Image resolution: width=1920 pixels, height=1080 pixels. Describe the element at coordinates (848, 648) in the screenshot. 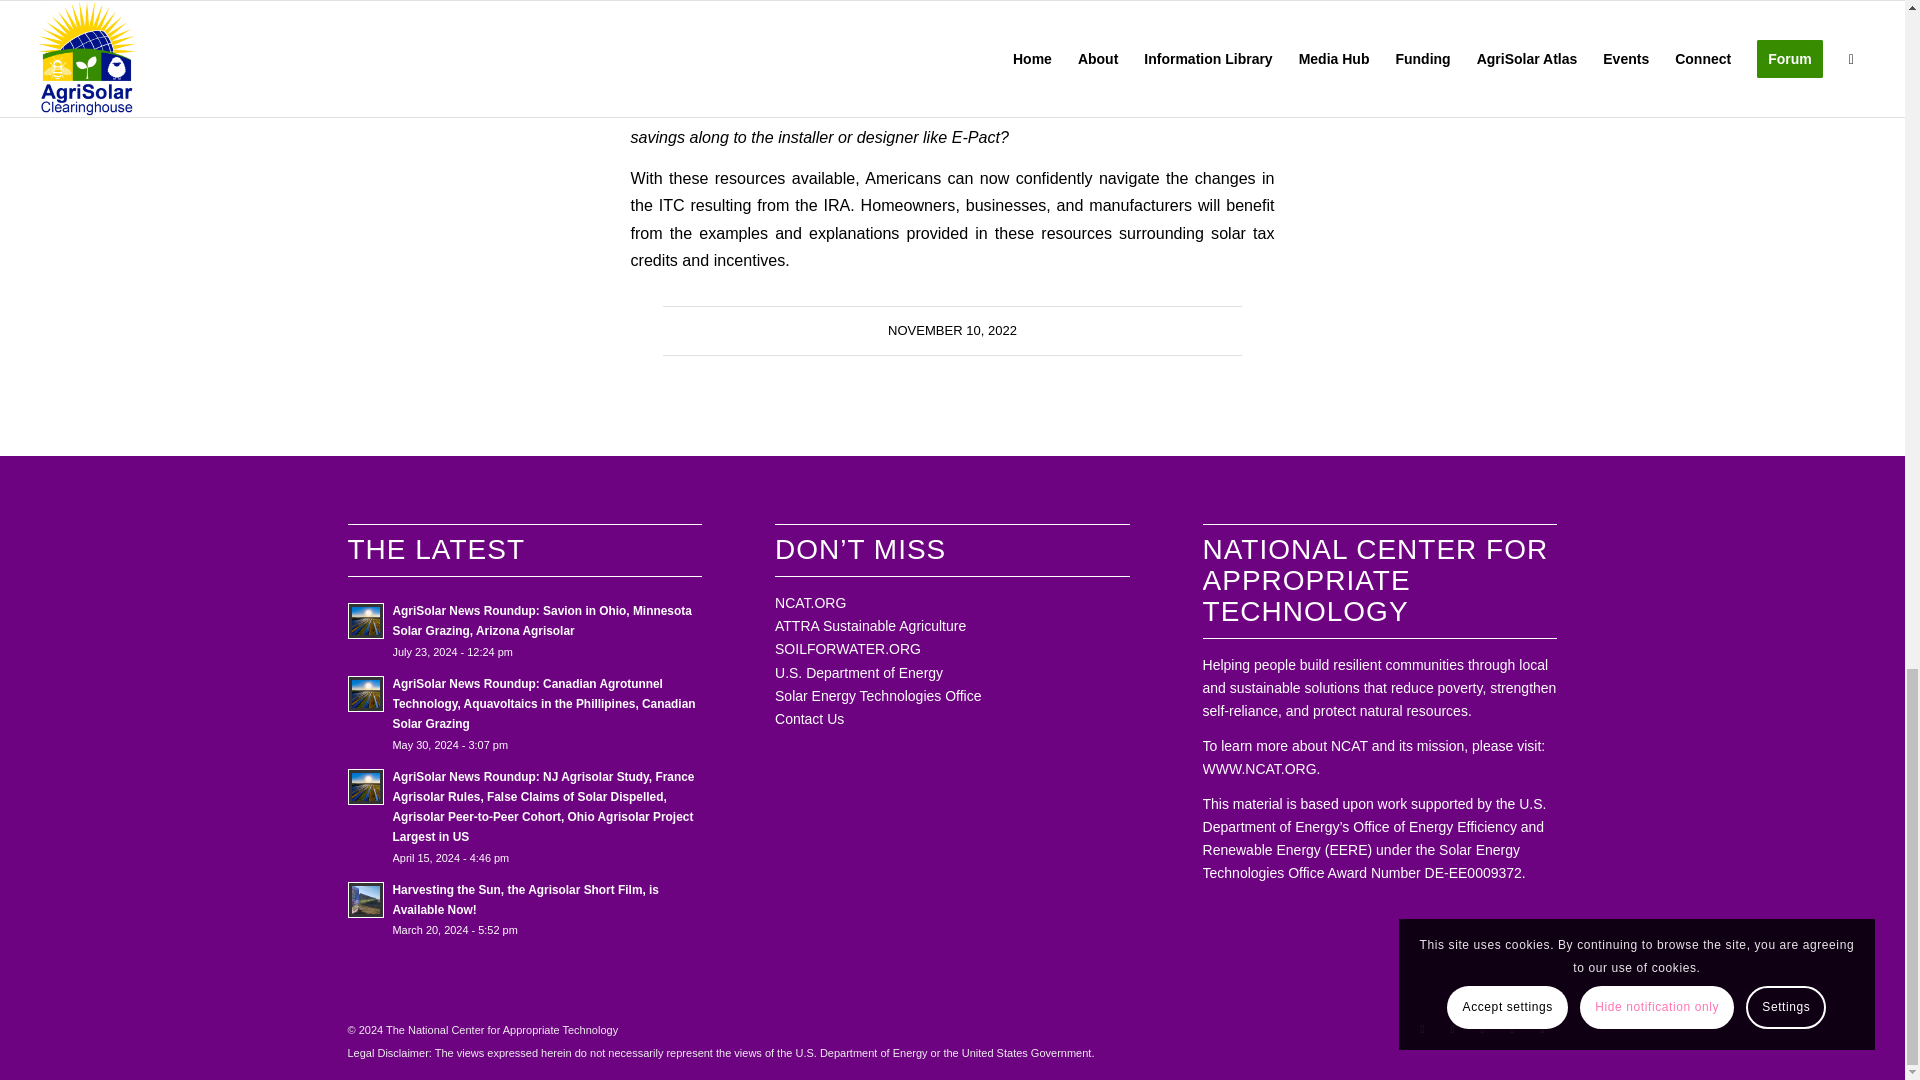

I see `SOILFORWATER.ORG` at that location.